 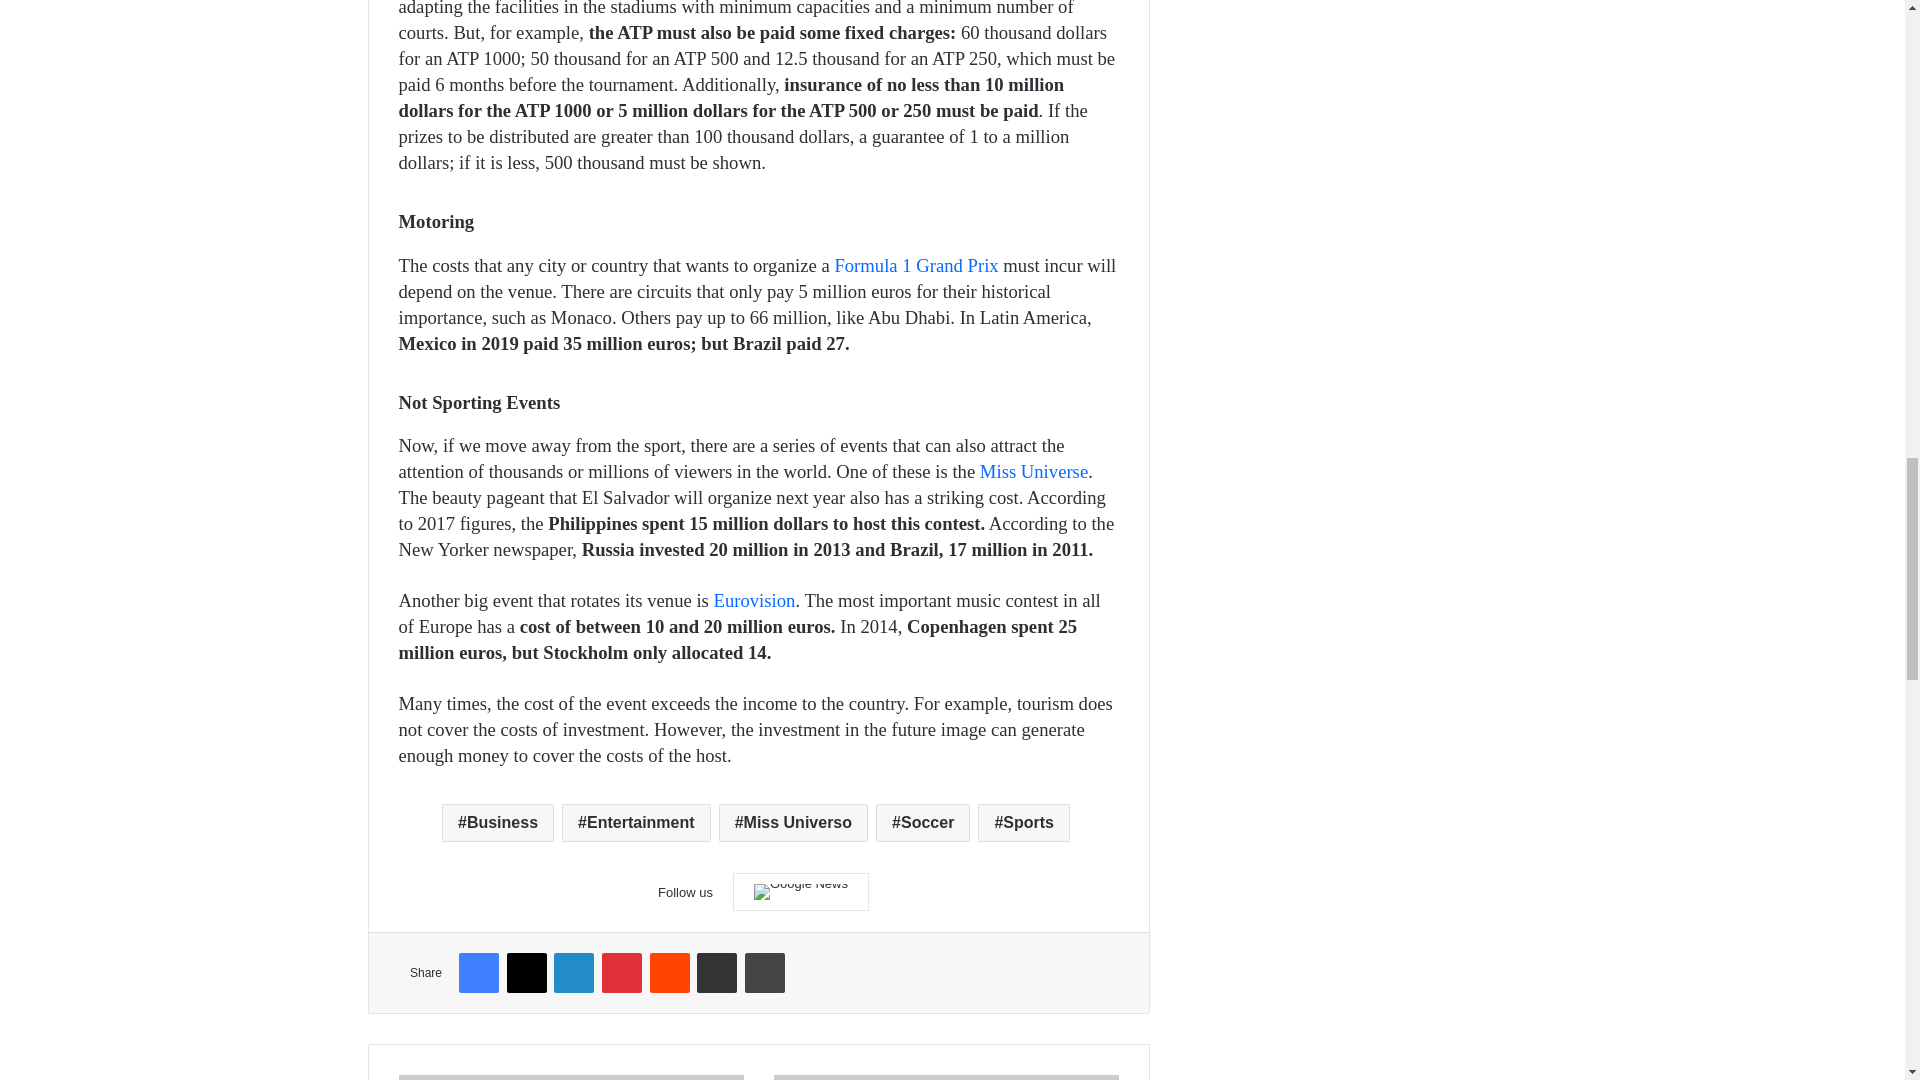 I want to click on Reddit, so click(x=670, y=972).